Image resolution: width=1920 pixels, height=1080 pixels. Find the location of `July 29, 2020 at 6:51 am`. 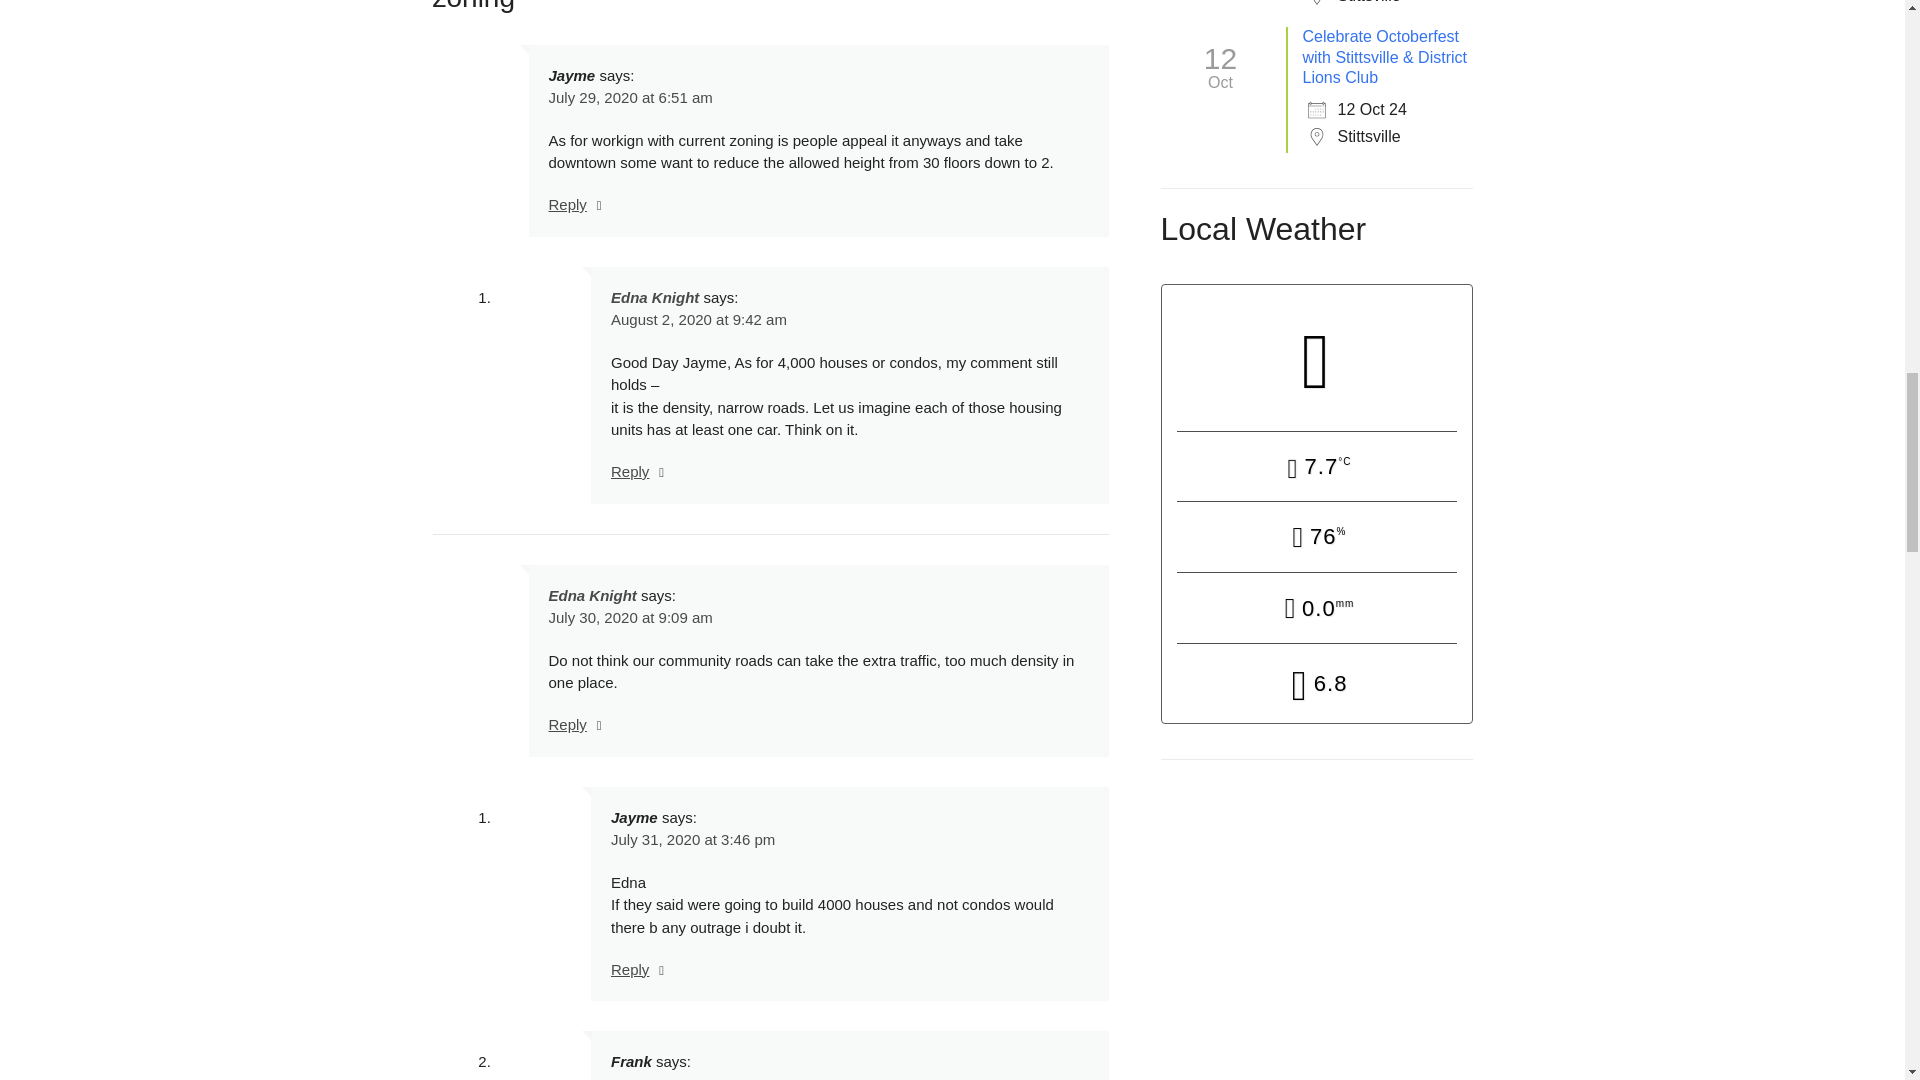

July 29, 2020 at 6:51 am is located at coordinates (630, 96).